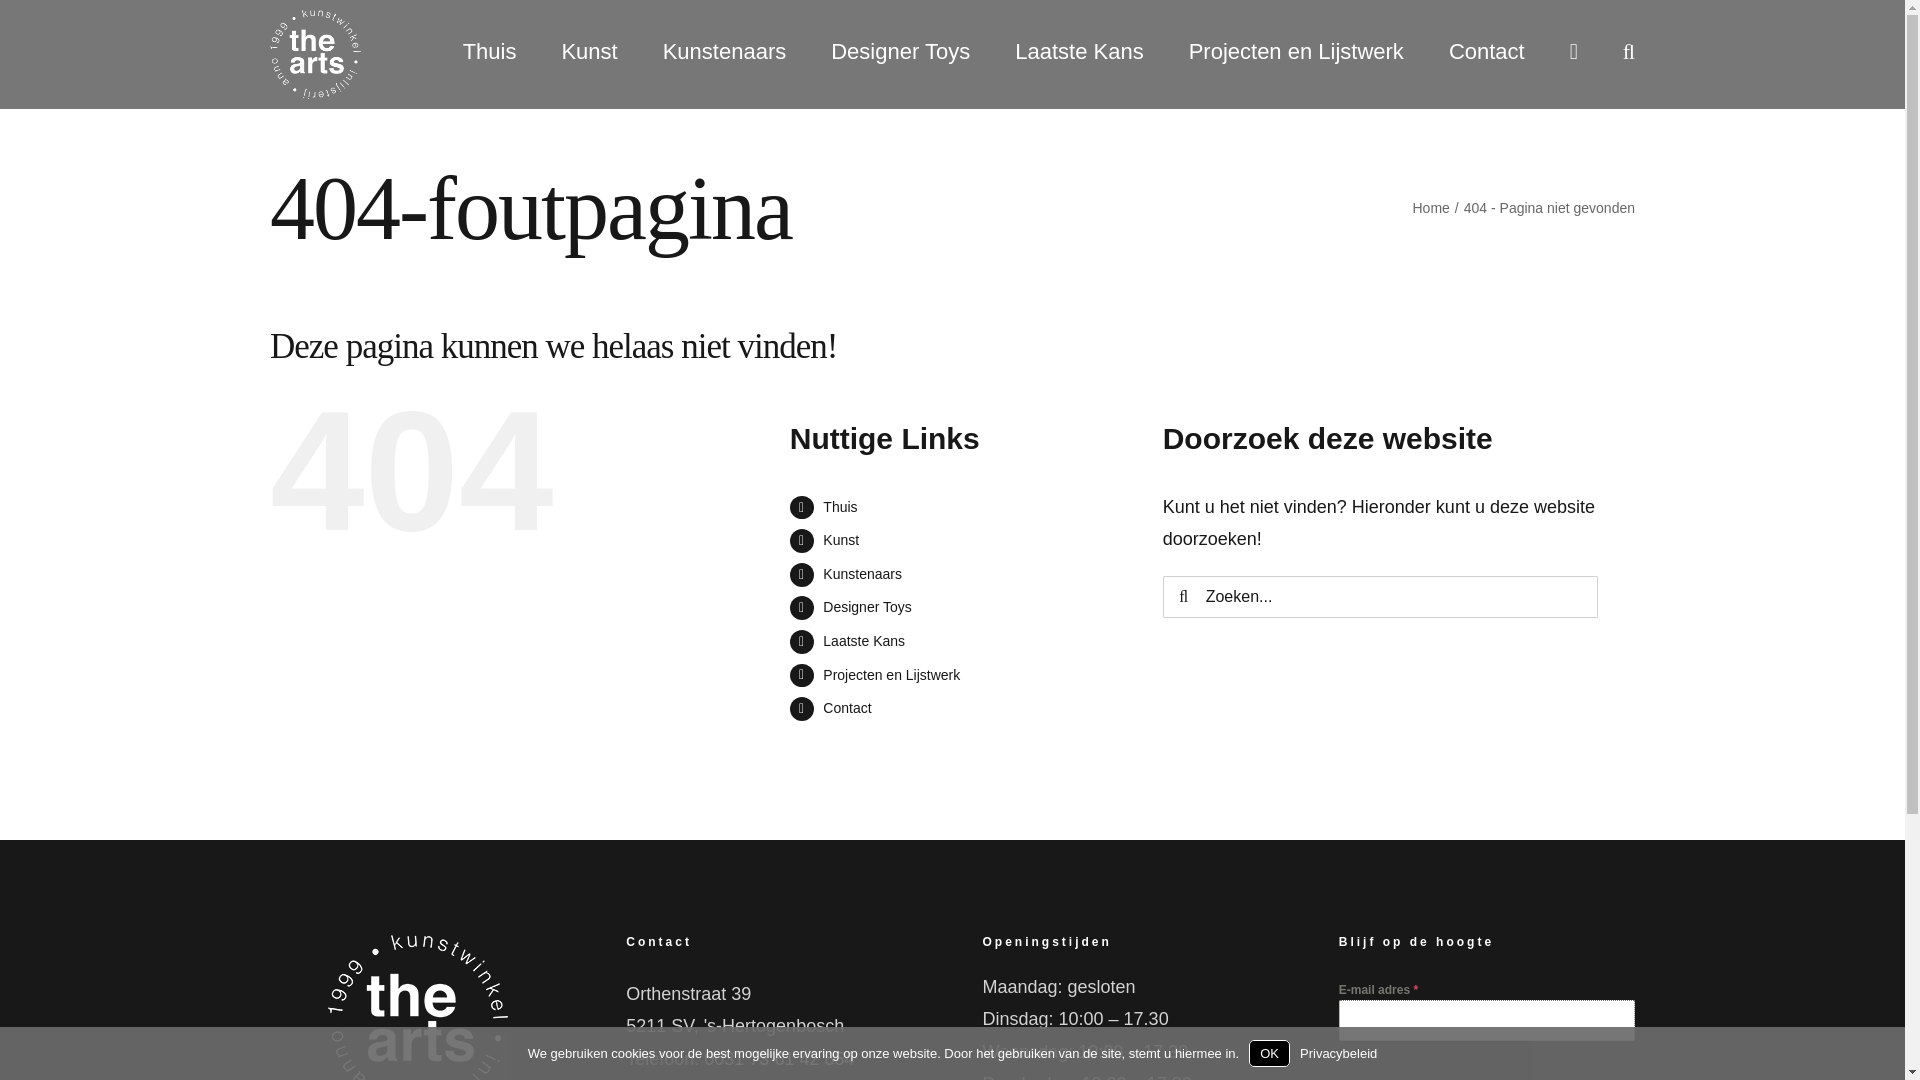 The image size is (1920, 1080). Describe the element at coordinates (892, 674) in the screenshot. I see `Projecten en Lijstwerk` at that location.